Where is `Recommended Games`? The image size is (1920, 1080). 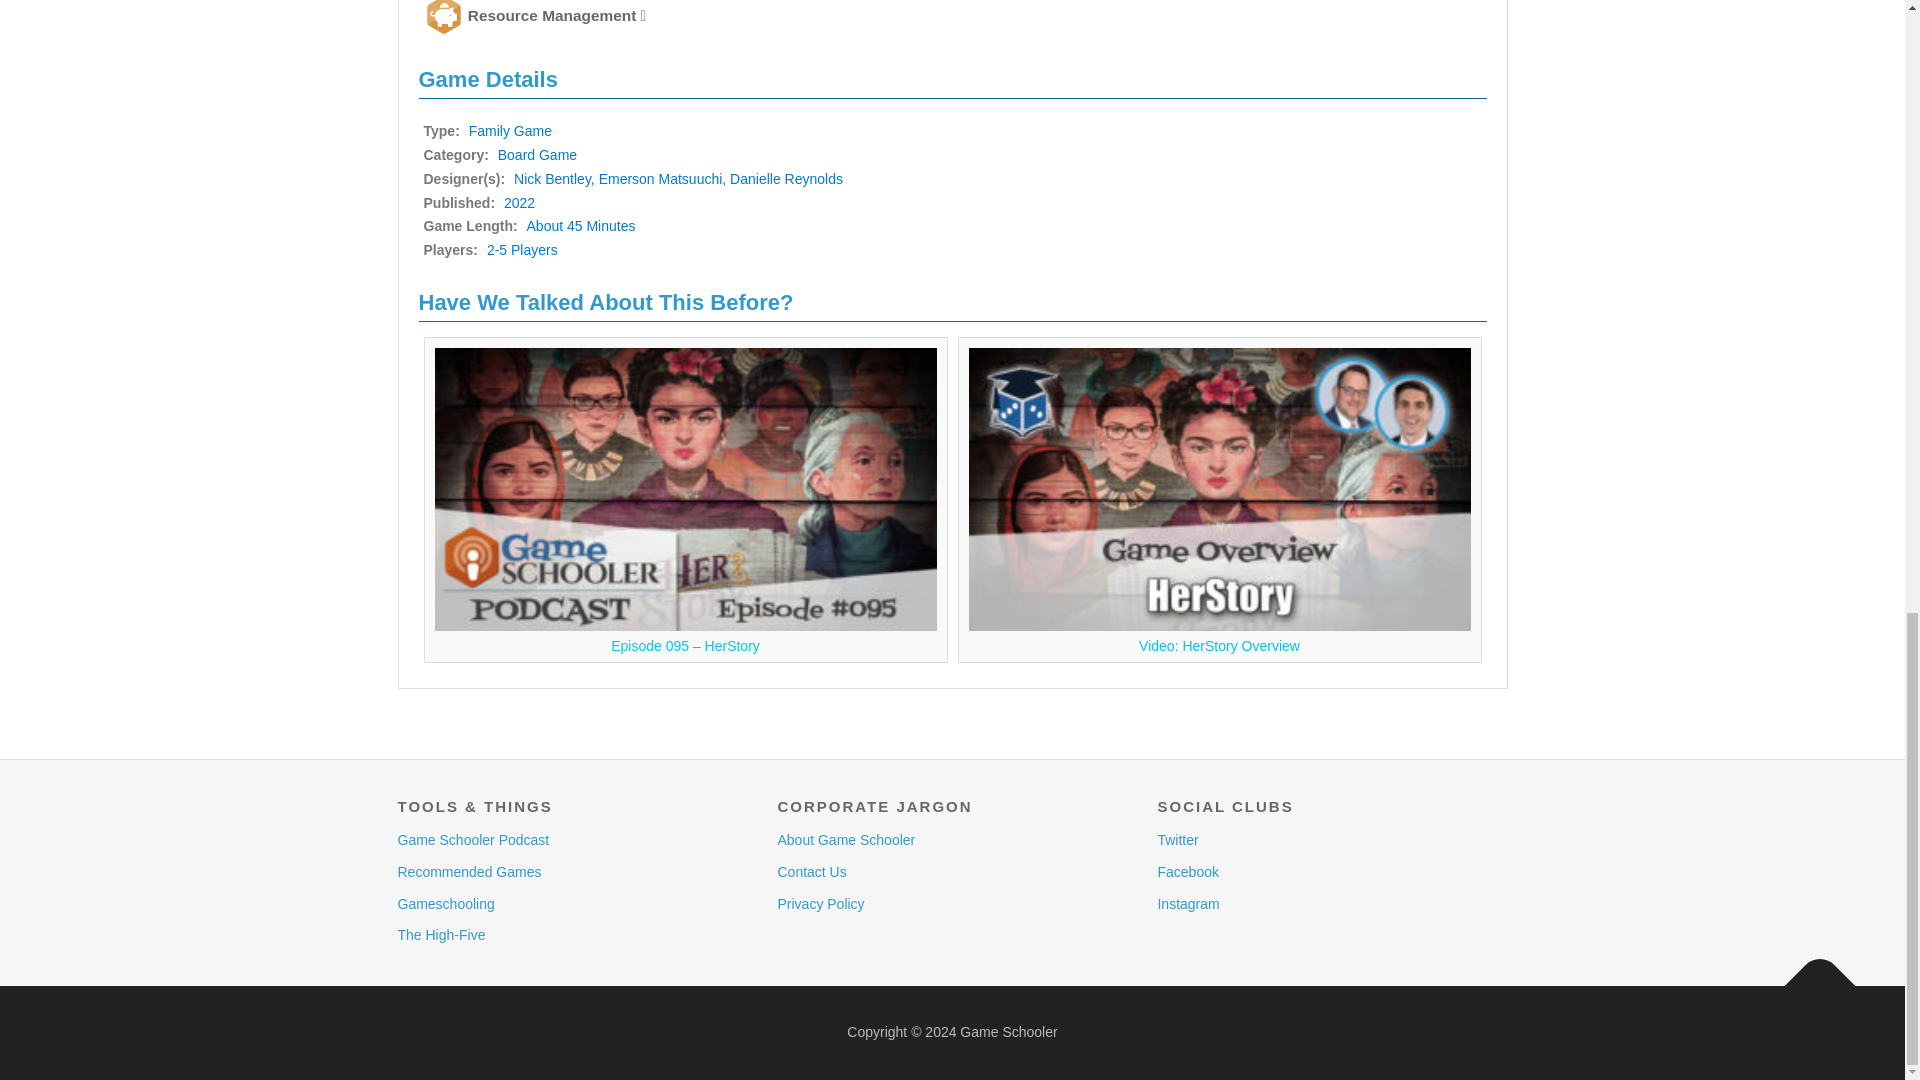
Recommended Games is located at coordinates (469, 872).